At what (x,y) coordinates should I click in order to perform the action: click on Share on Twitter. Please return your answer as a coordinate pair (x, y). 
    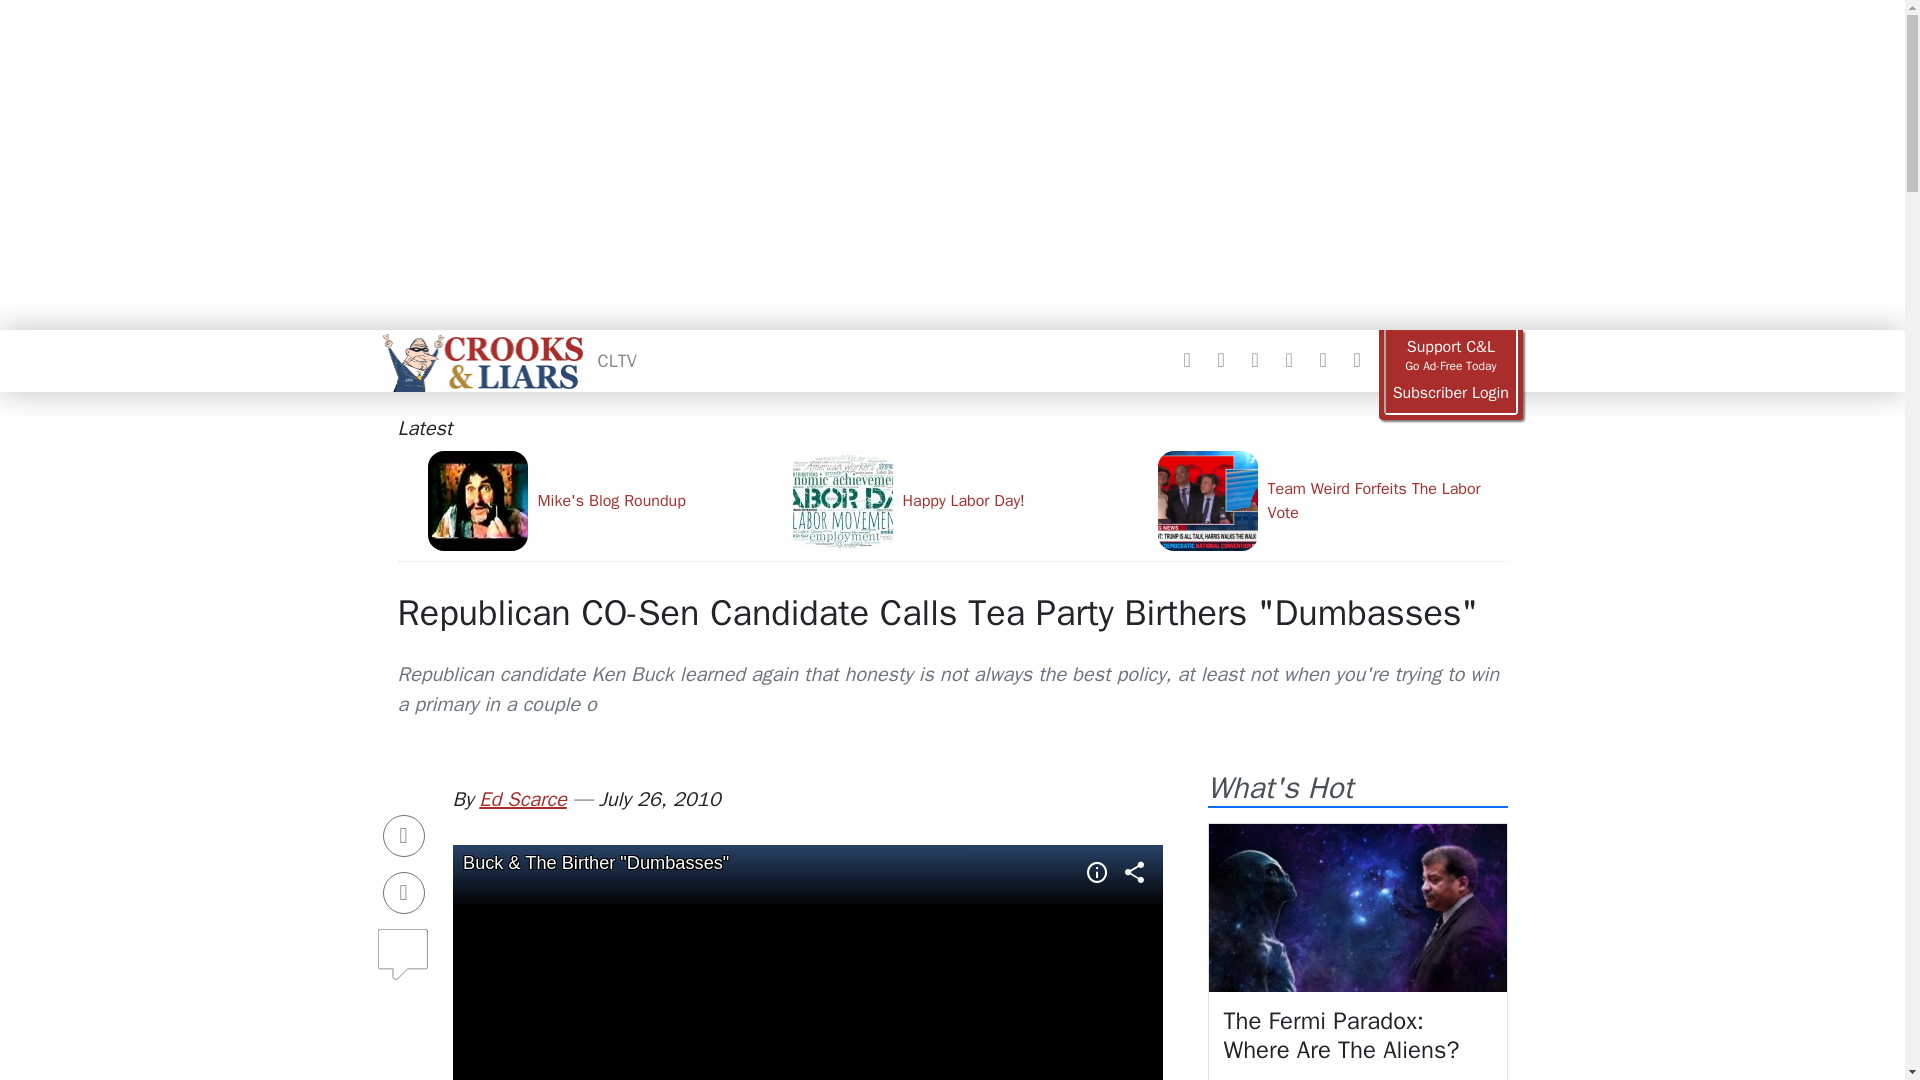
    Looking at the image, I should click on (404, 892).